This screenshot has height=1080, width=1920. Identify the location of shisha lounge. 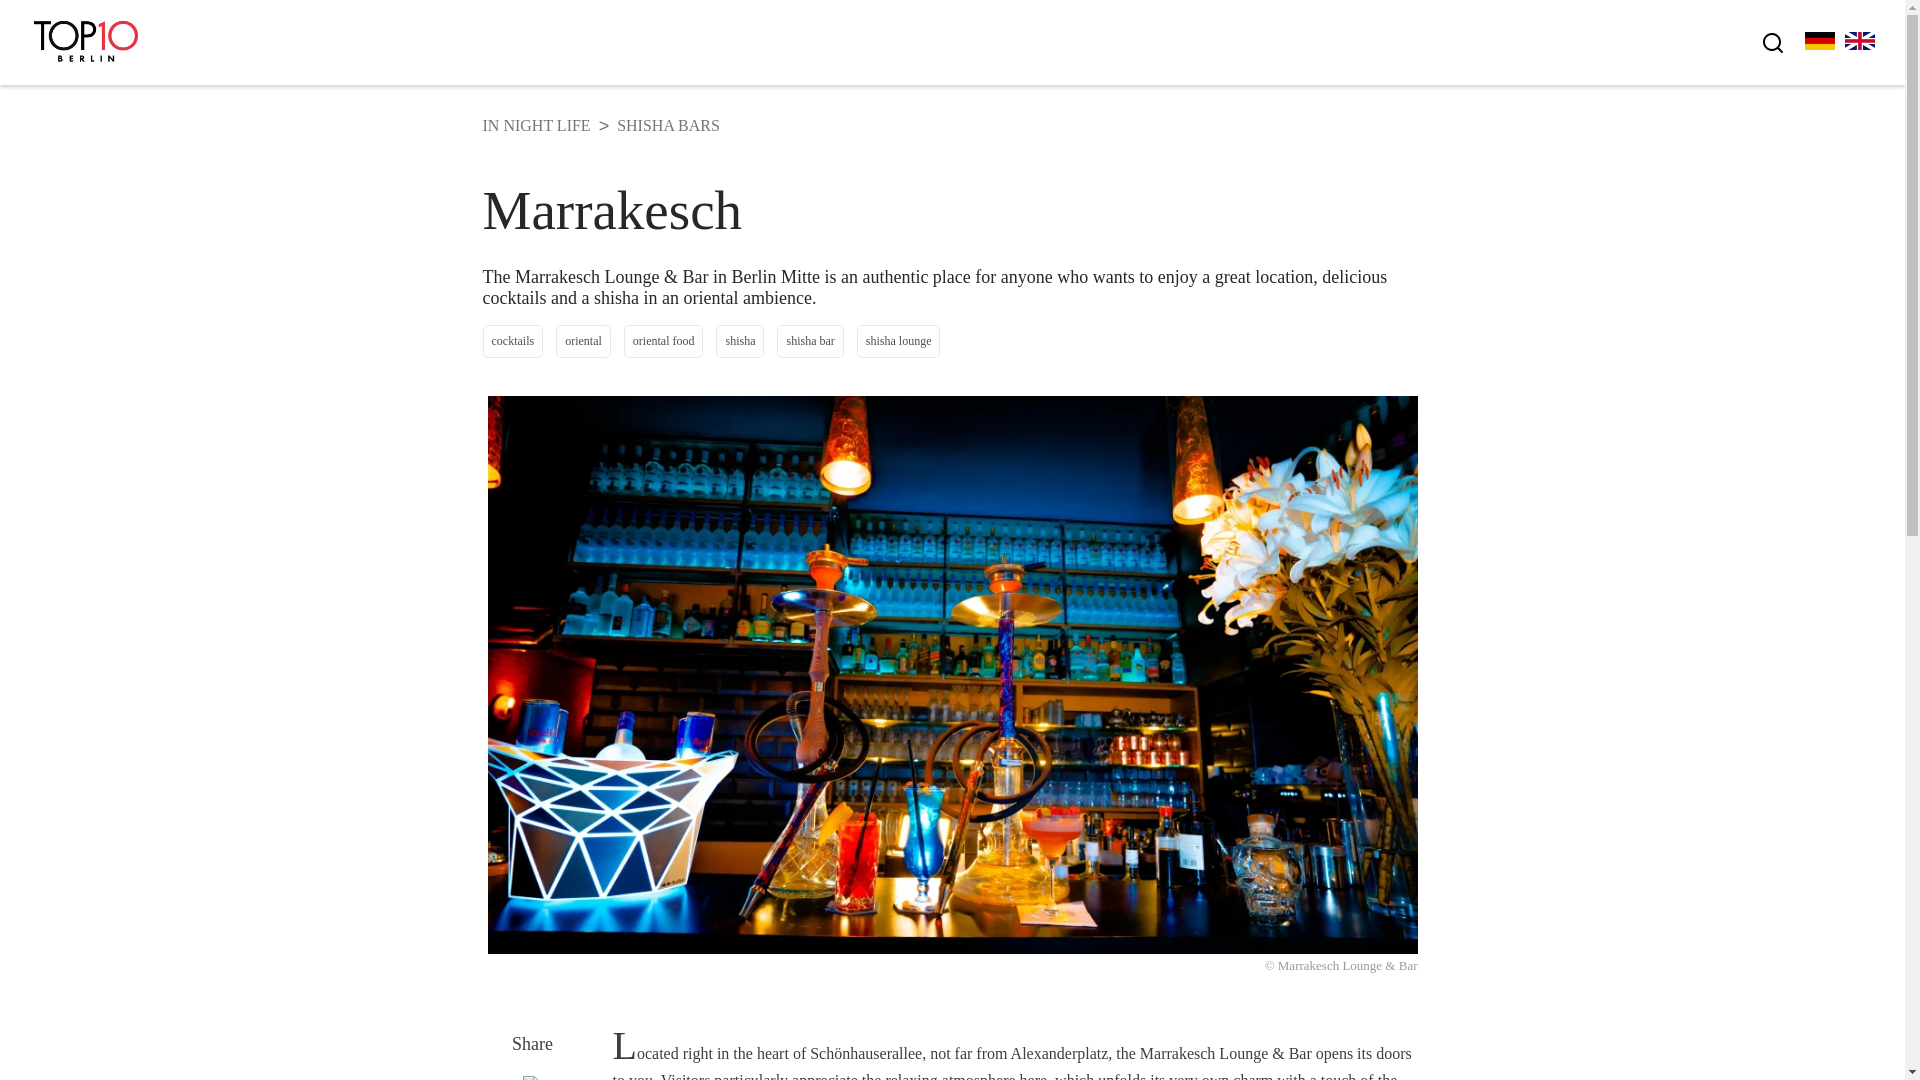
(898, 341).